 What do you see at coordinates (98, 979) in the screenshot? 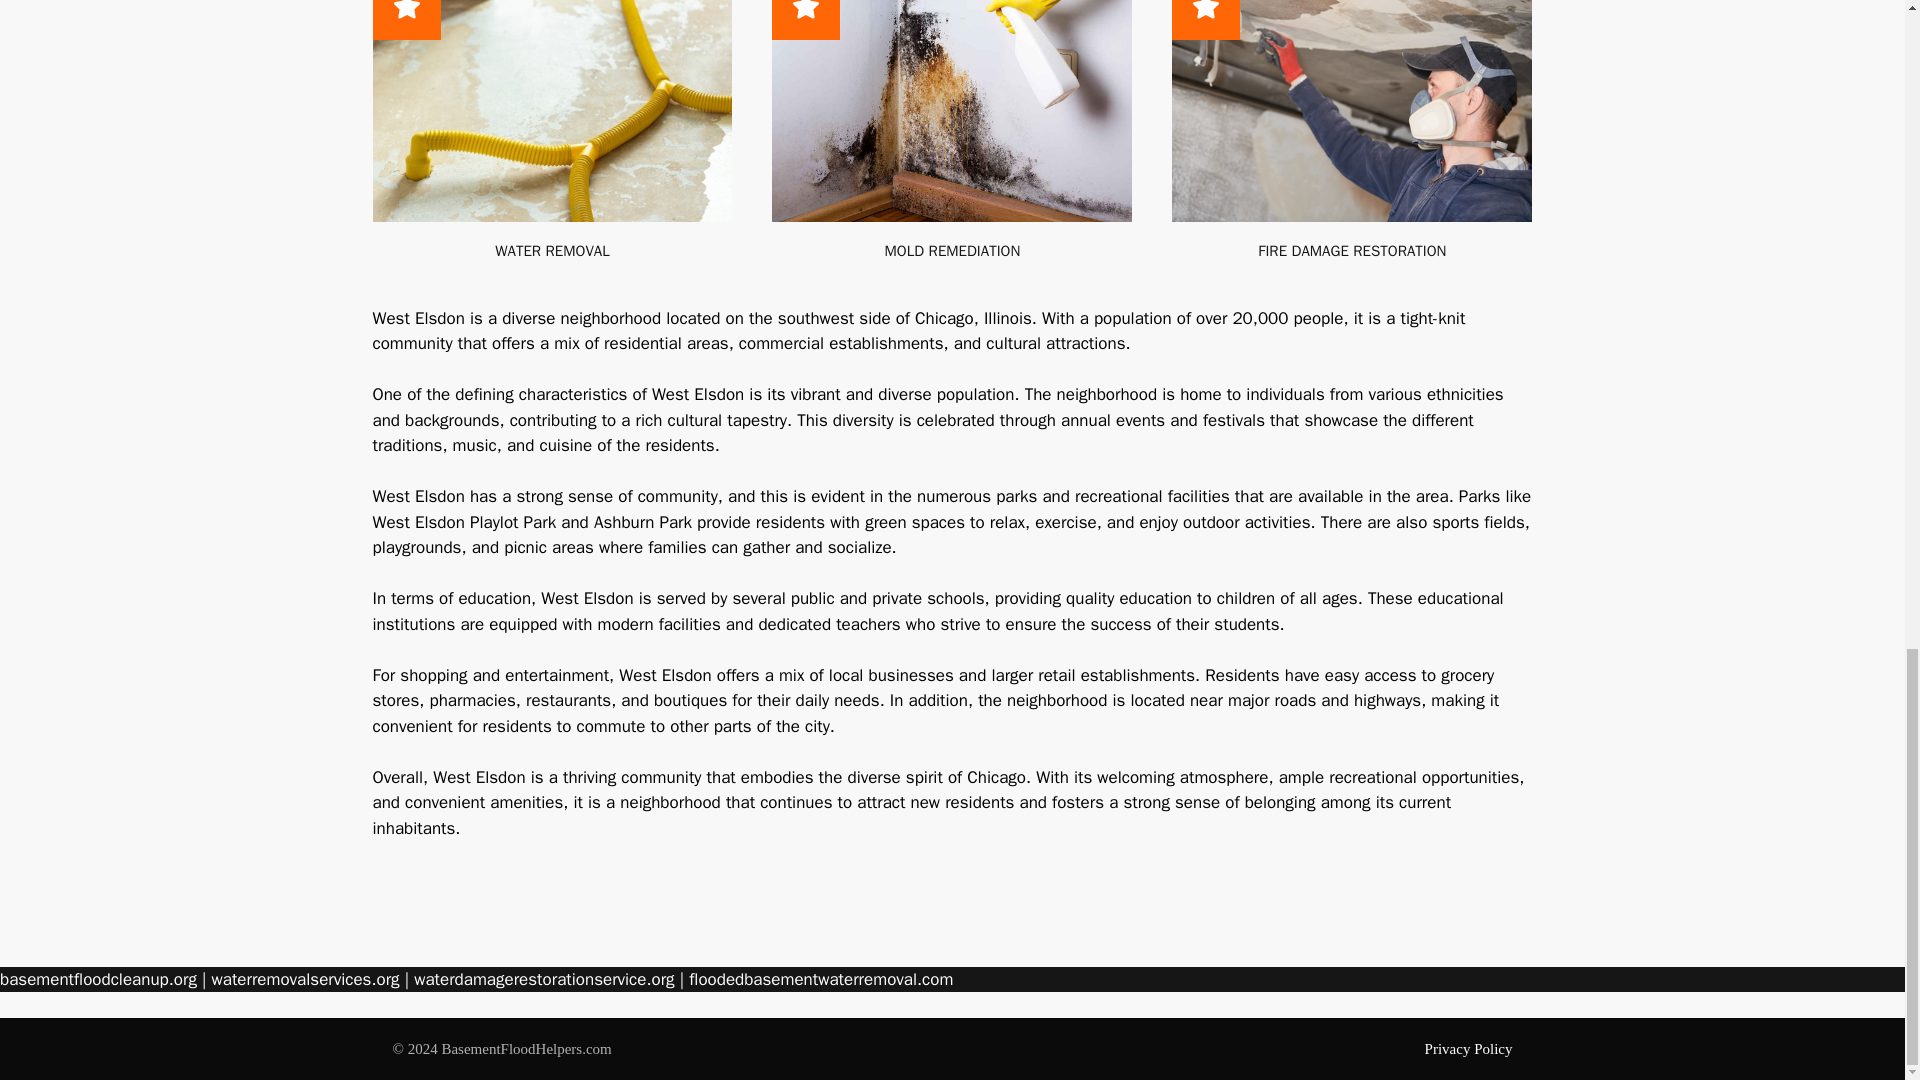
I see `basementfloodcleanup.org` at bounding box center [98, 979].